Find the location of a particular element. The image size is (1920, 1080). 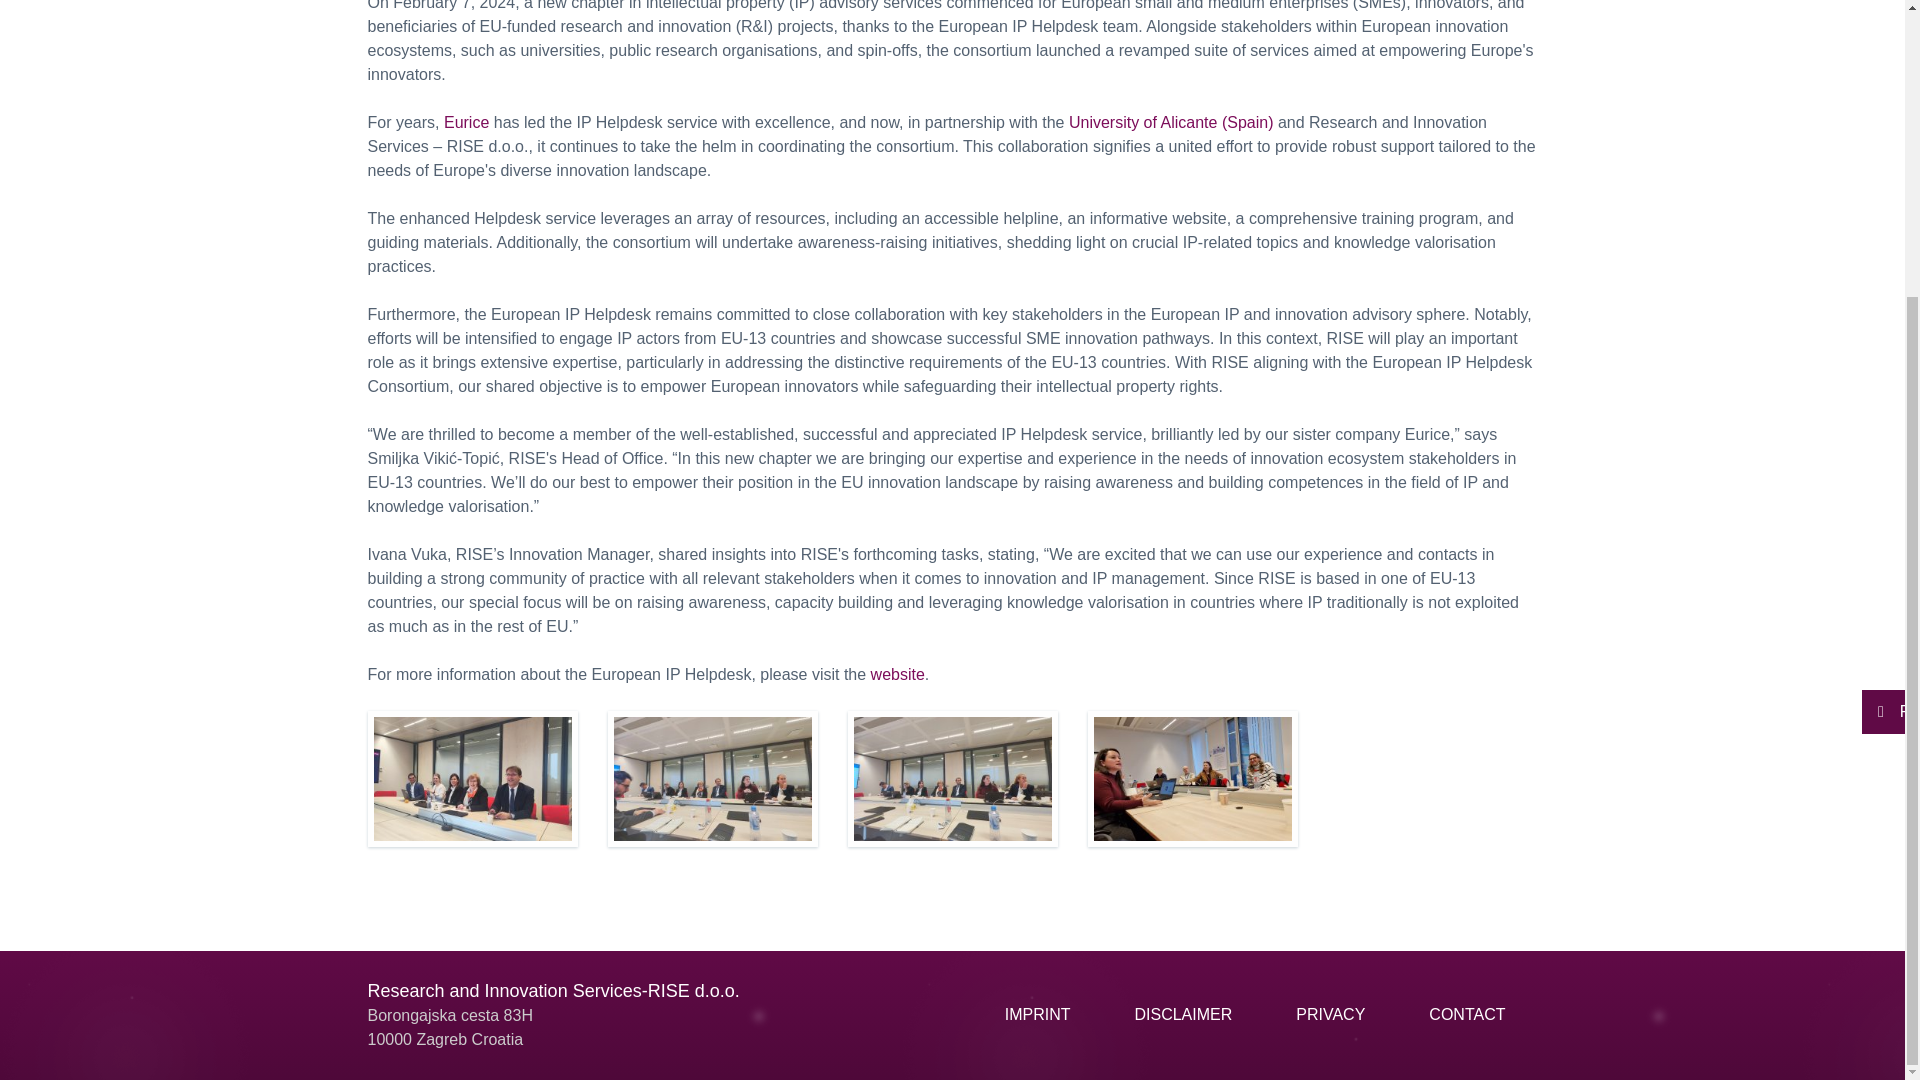

CONTACT is located at coordinates (1467, 1014).